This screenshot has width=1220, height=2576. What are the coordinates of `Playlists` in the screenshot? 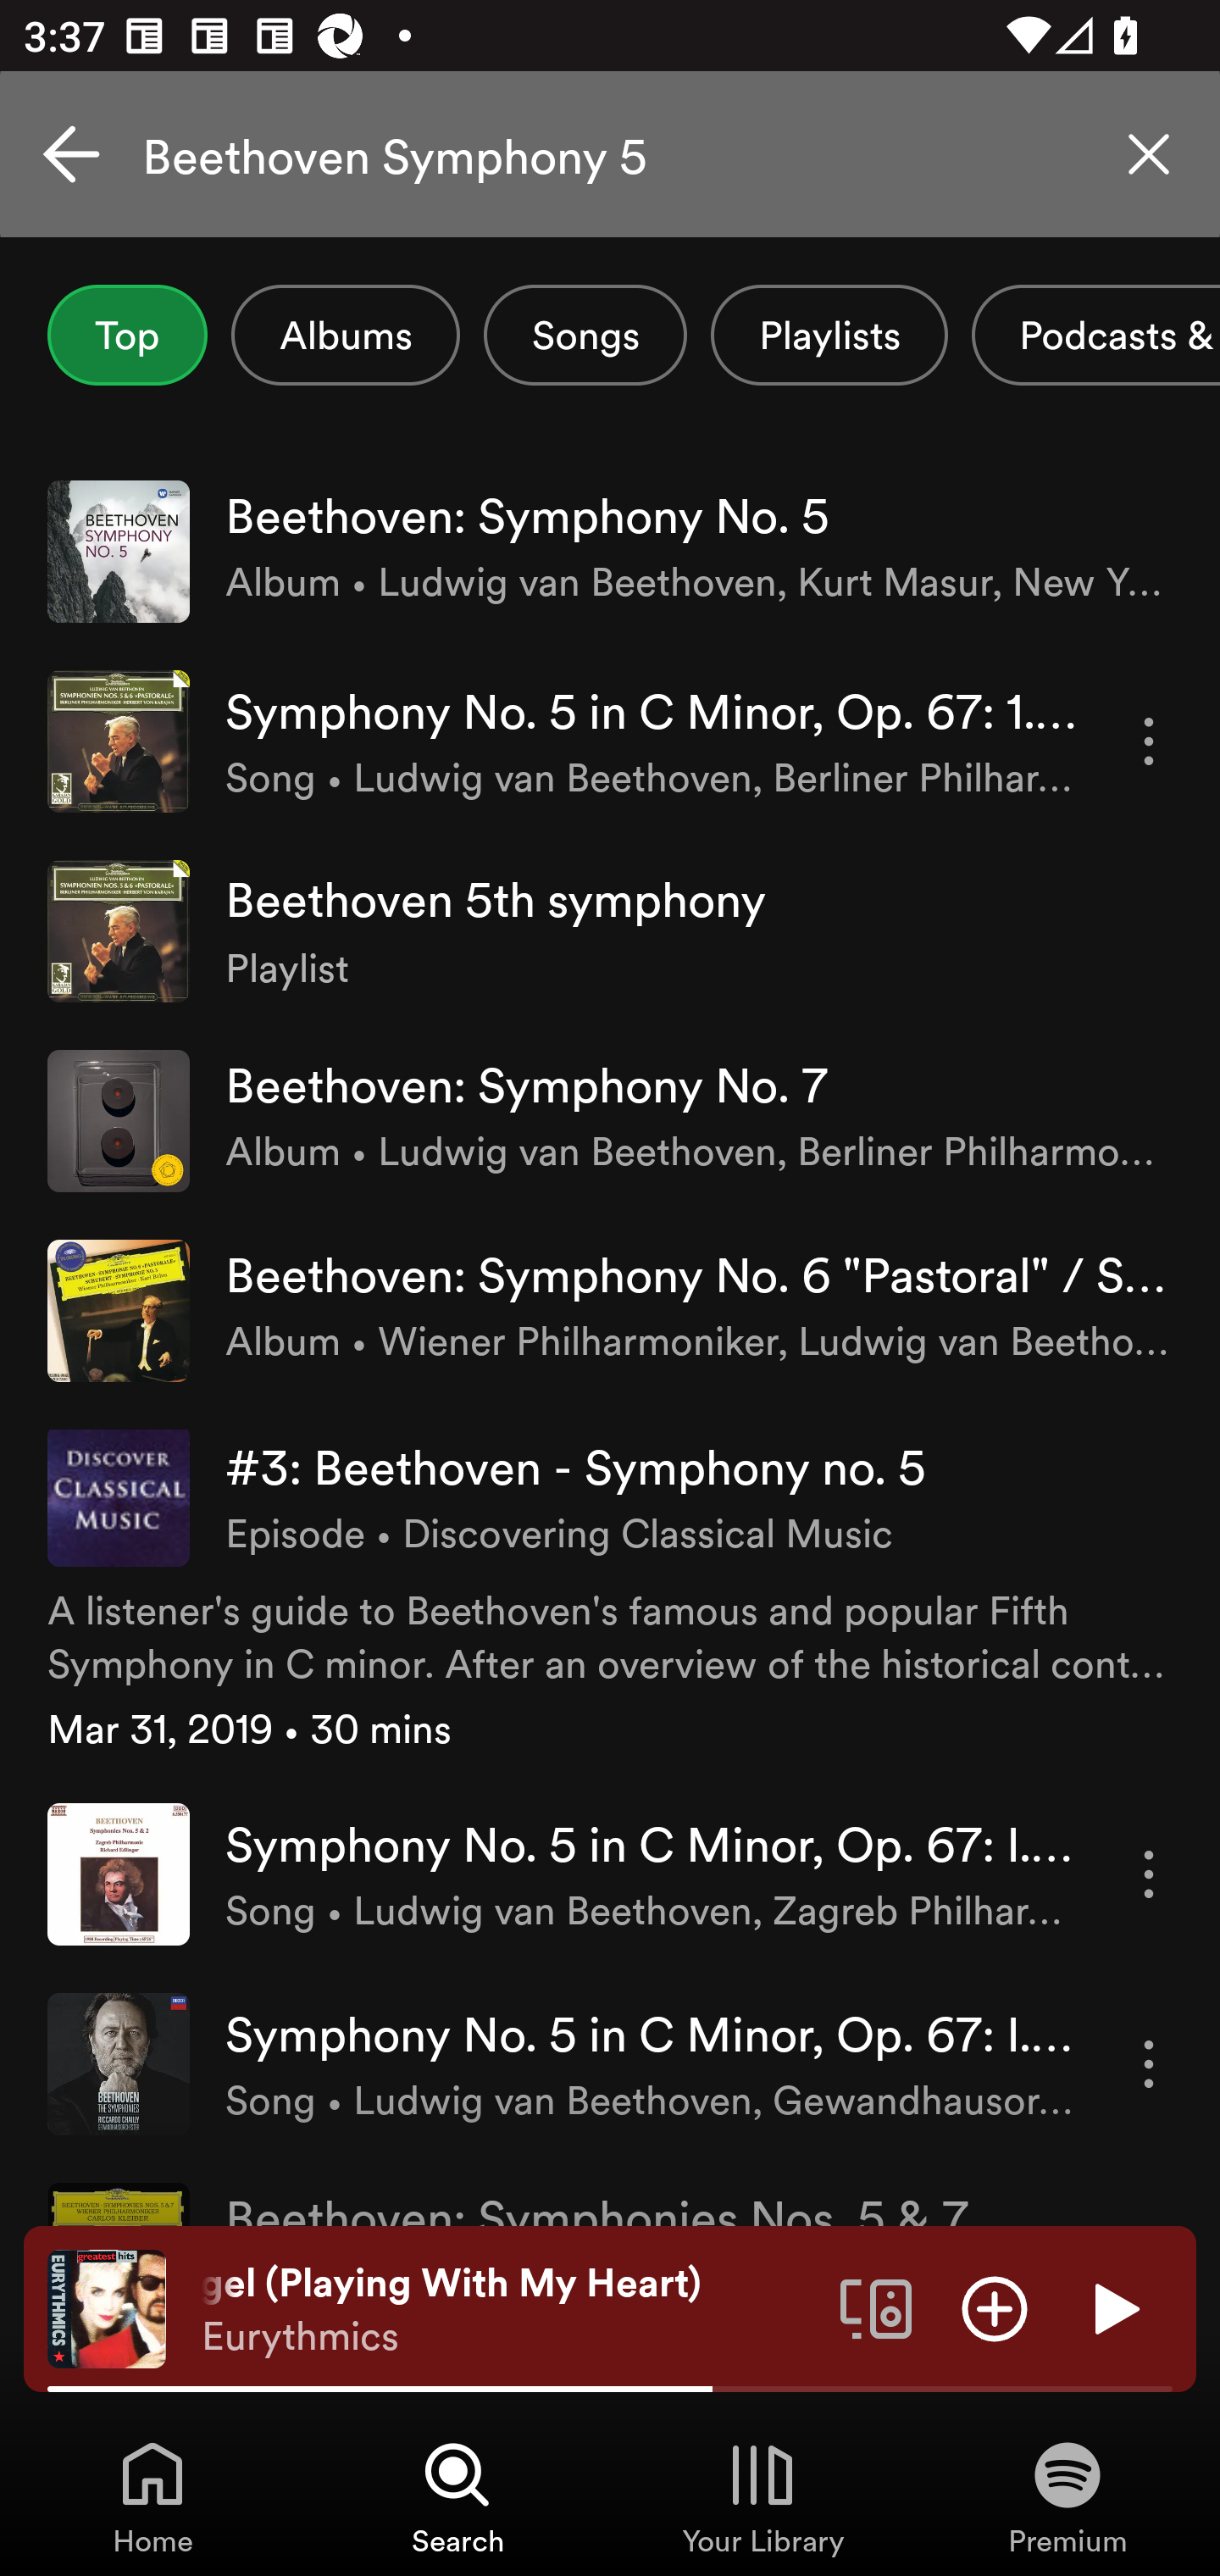 It's located at (829, 335).